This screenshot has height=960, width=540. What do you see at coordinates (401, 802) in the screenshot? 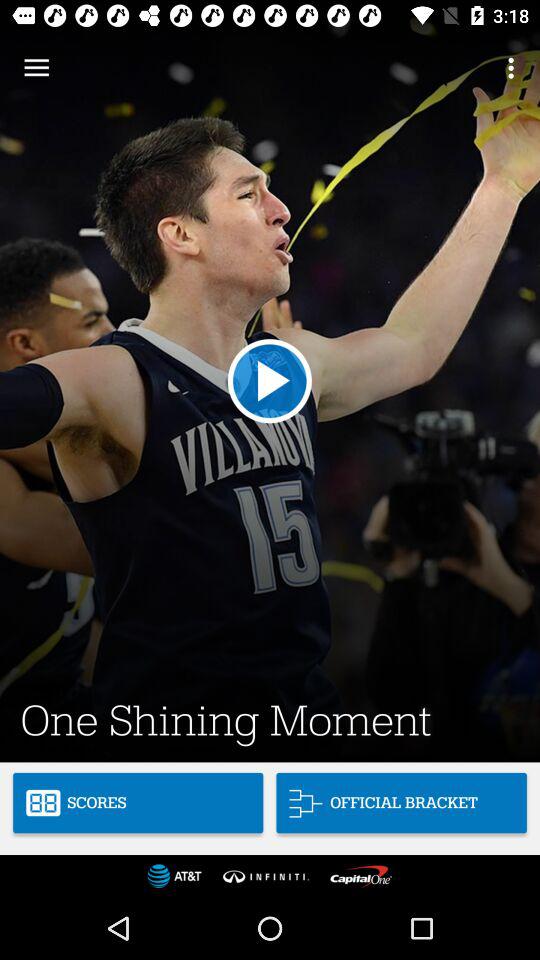
I see `tap item next to the scores icon` at bounding box center [401, 802].